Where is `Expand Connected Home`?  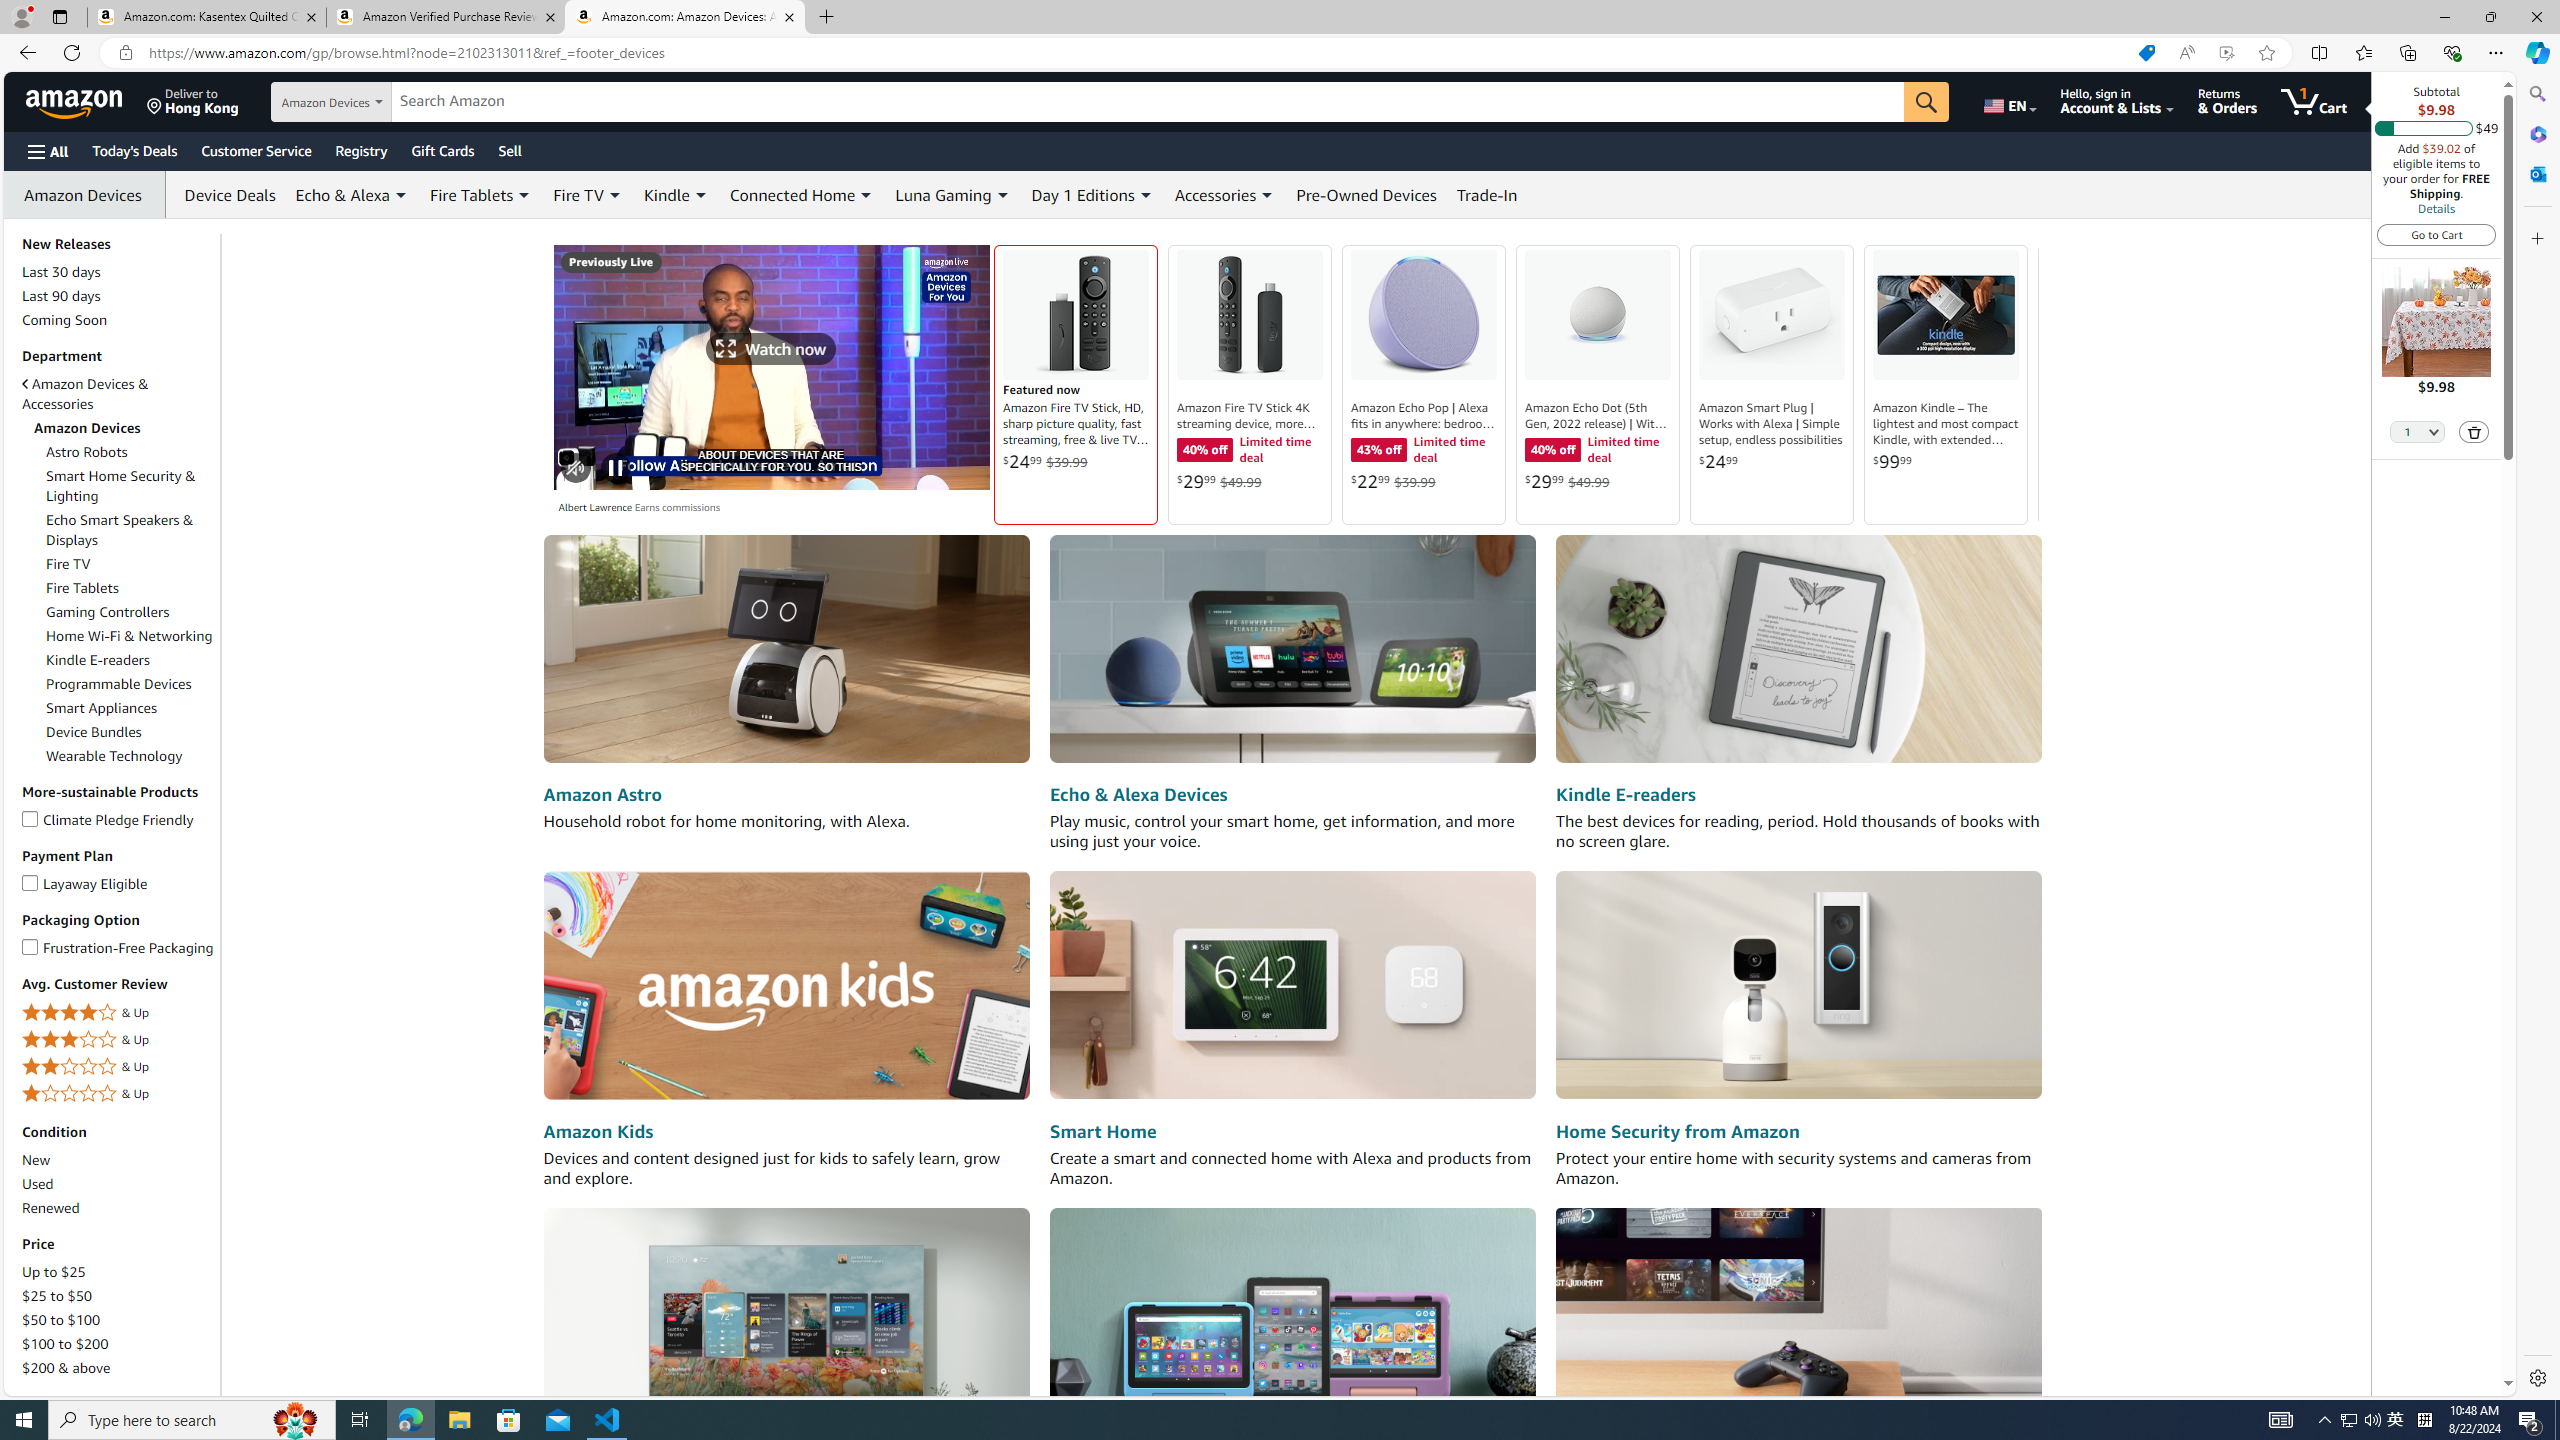 Expand Connected Home is located at coordinates (866, 195).